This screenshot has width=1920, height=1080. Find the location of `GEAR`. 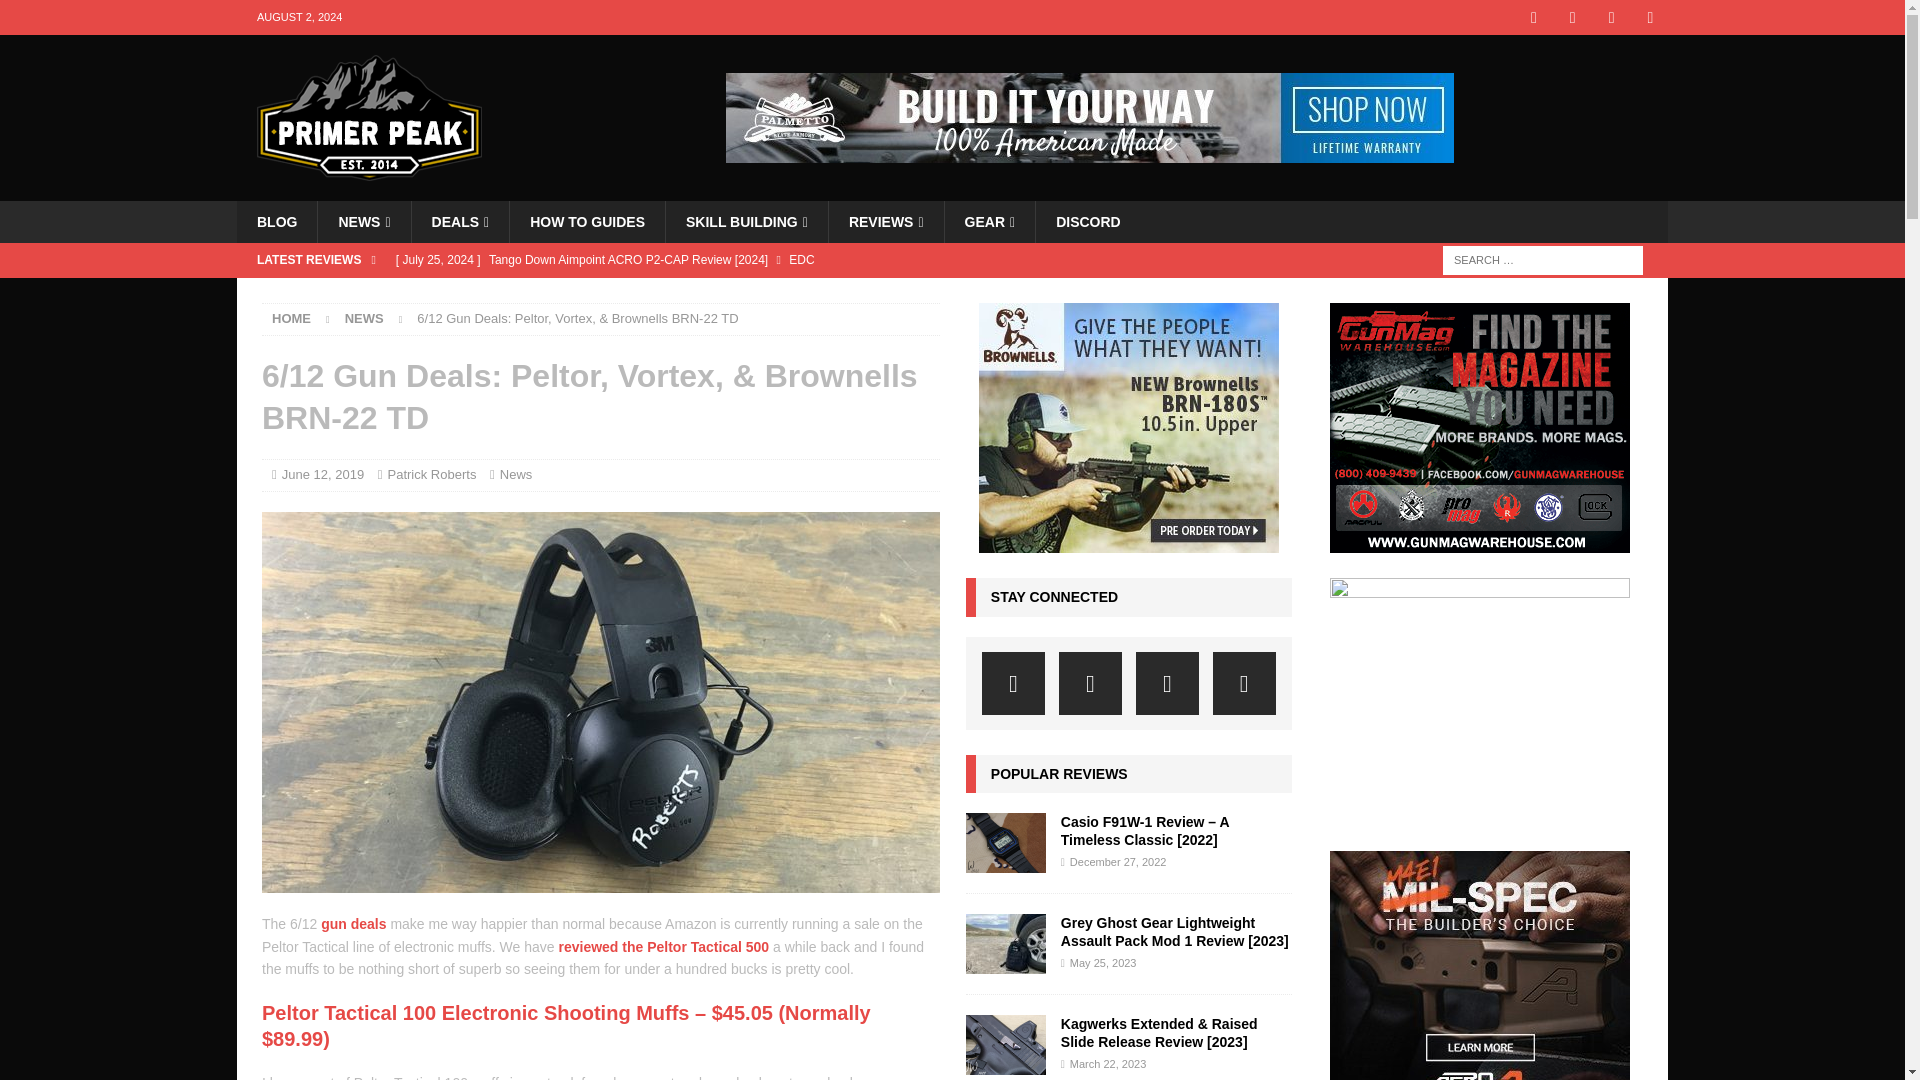

GEAR is located at coordinates (990, 222).